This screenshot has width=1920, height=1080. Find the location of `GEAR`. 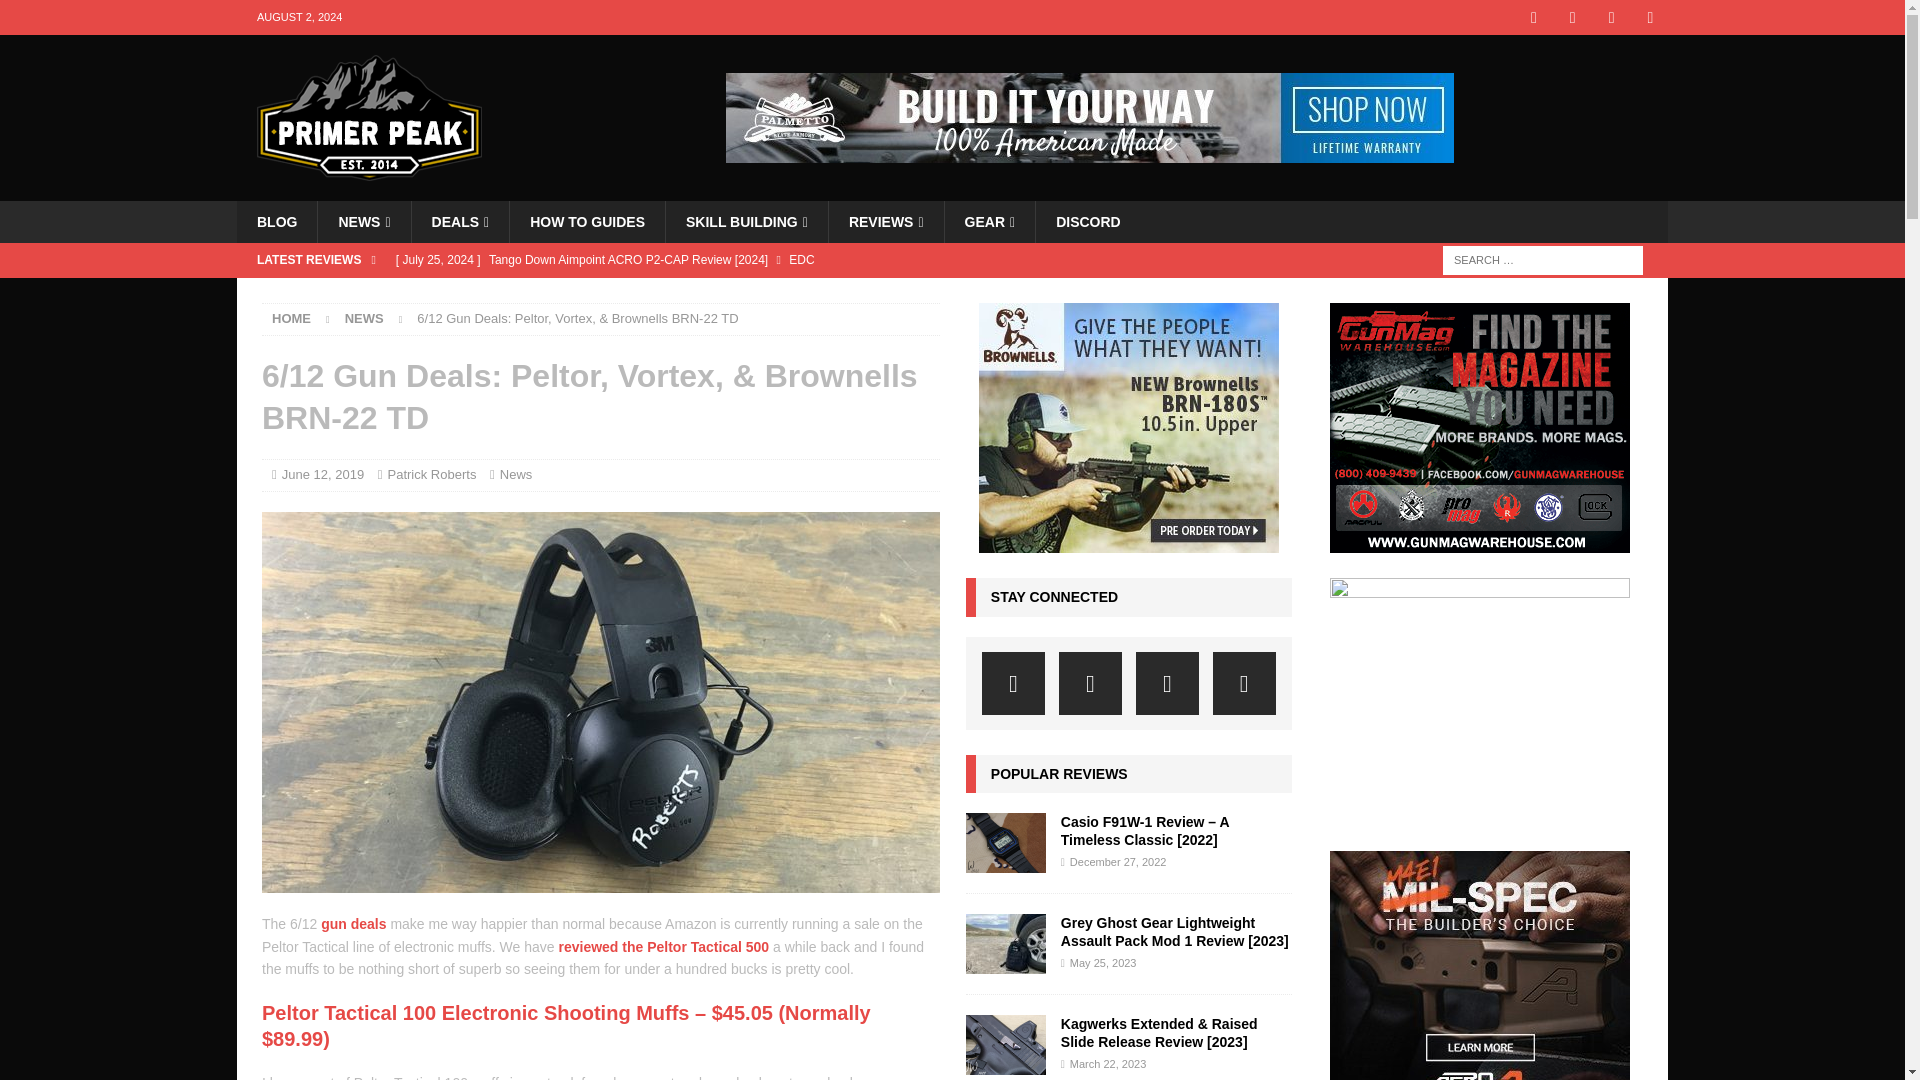

GEAR is located at coordinates (990, 222).